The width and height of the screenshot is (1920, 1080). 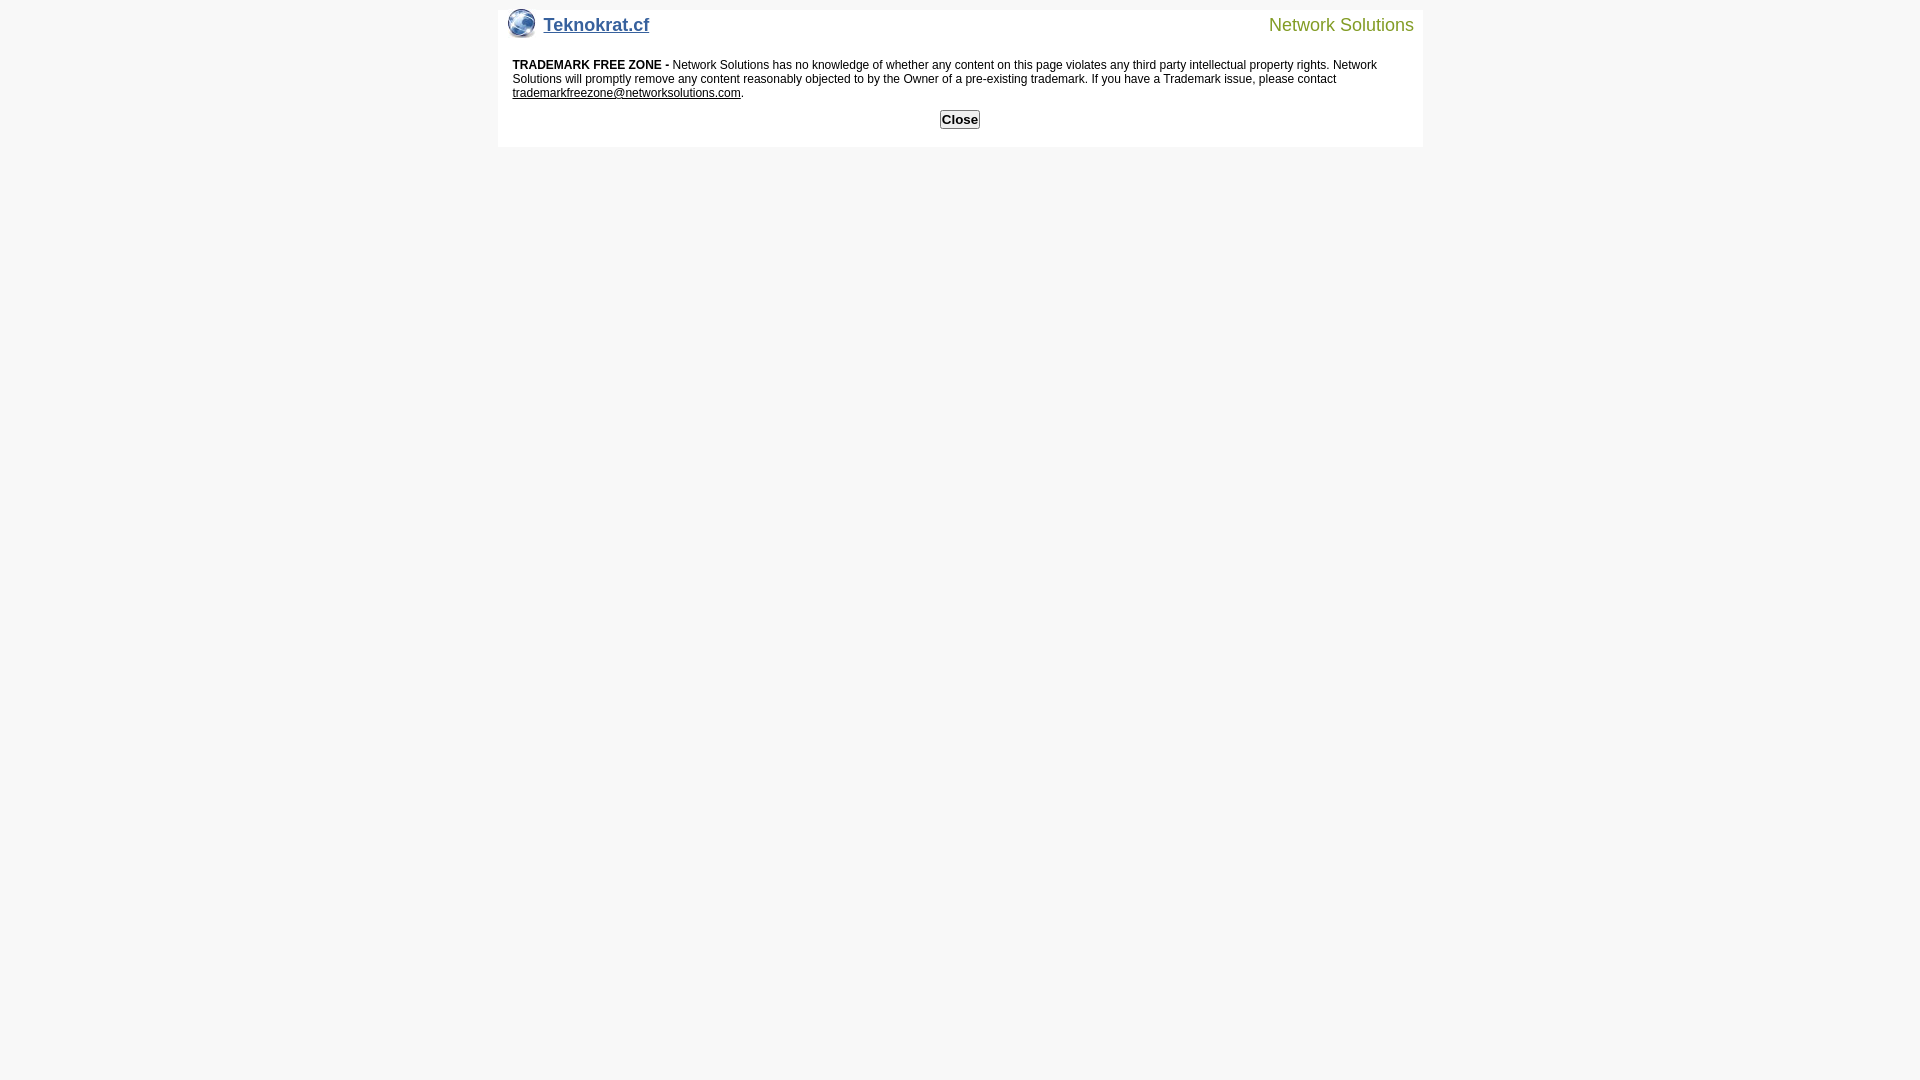 I want to click on Close, so click(x=960, y=120).